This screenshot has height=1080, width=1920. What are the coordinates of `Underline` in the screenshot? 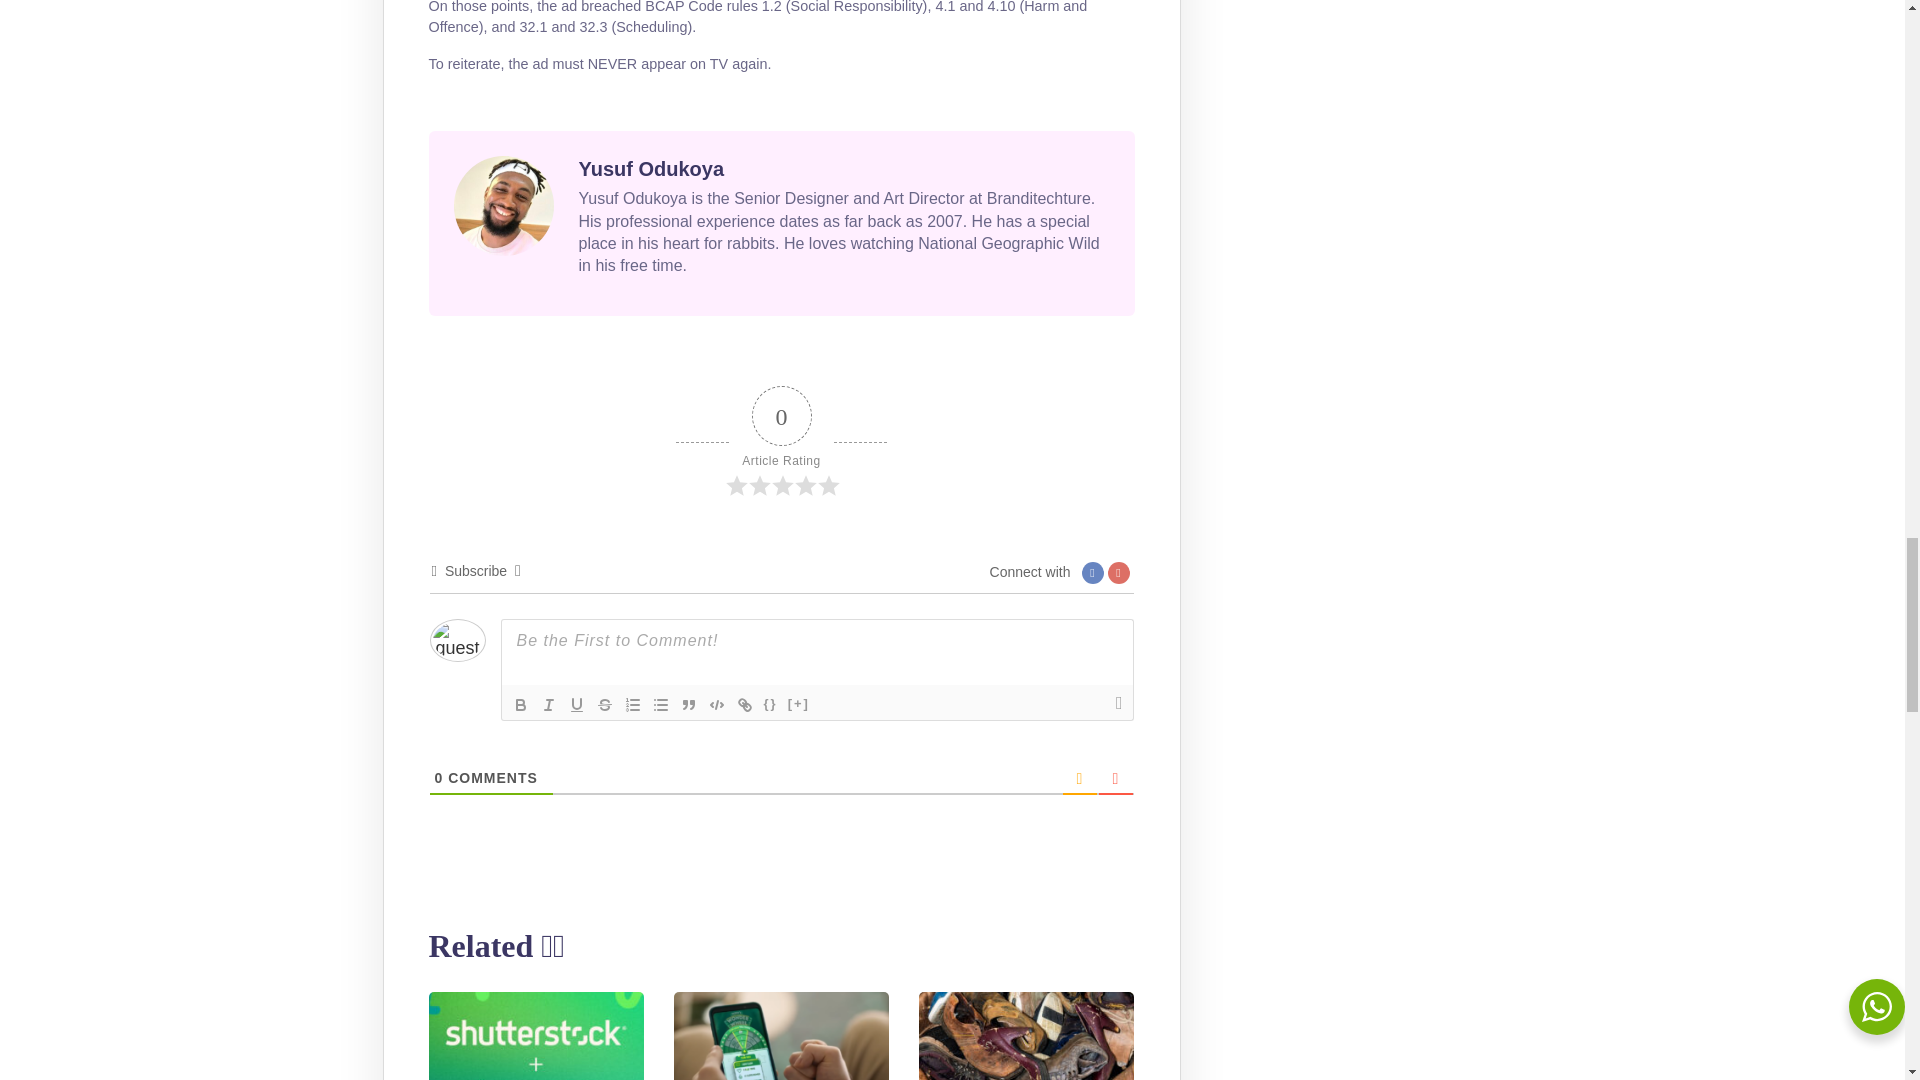 It's located at (576, 705).